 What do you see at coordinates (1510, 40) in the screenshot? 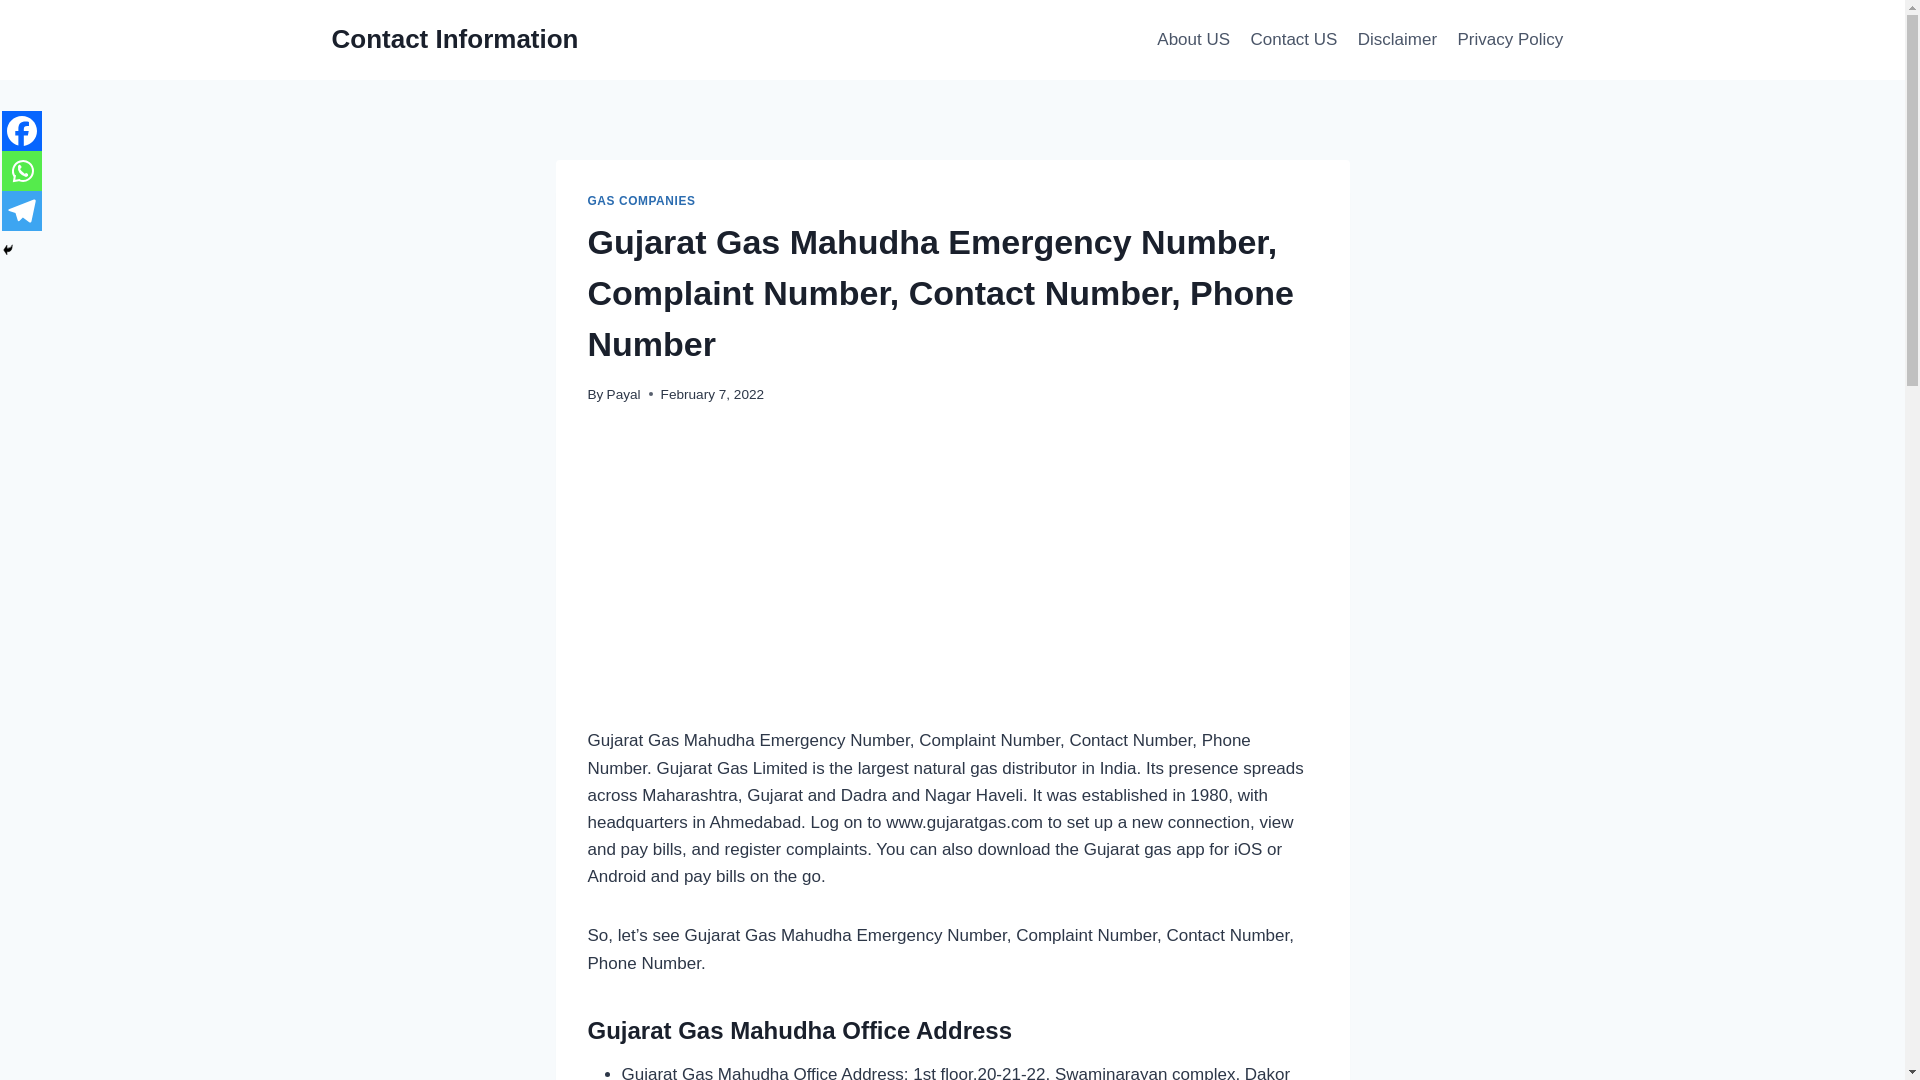
I see `Privacy Policy` at bounding box center [1510, 40].